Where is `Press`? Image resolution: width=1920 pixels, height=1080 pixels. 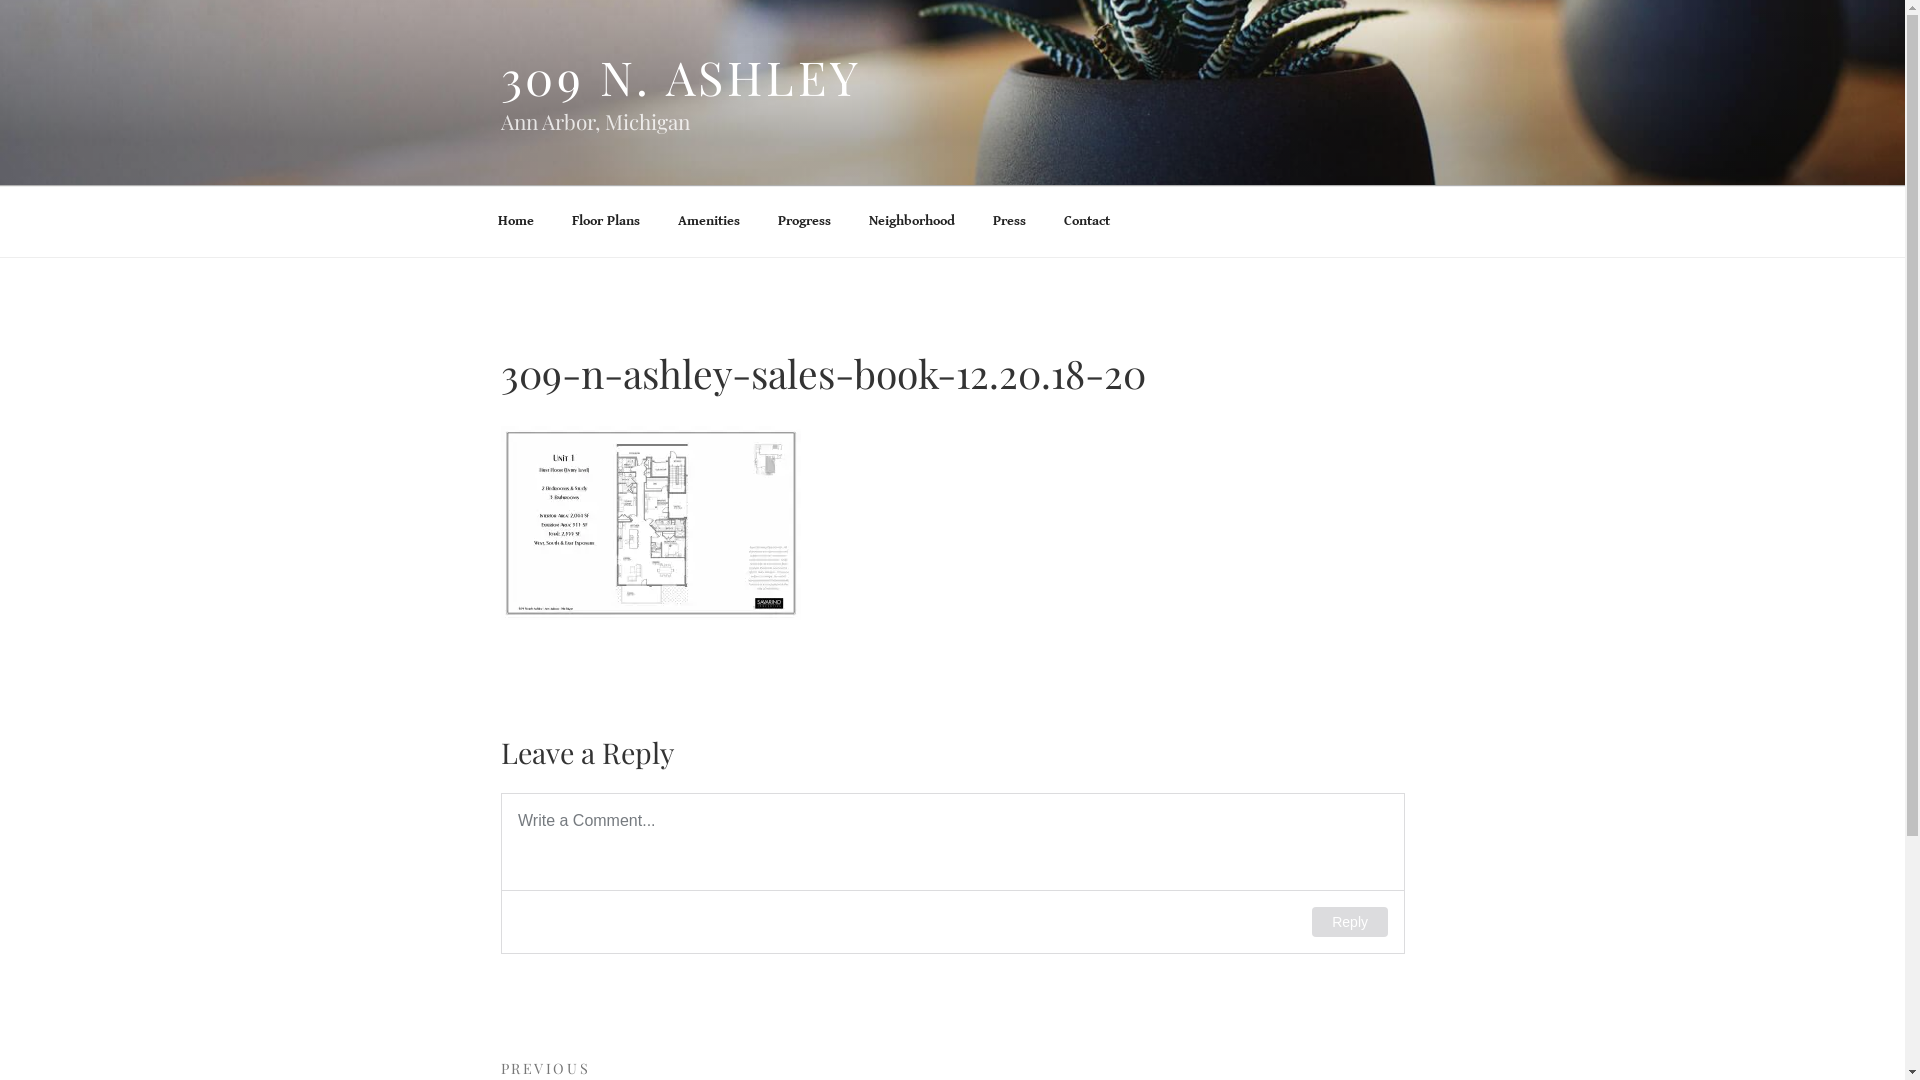
Press is located at coordinates (1010, 222).